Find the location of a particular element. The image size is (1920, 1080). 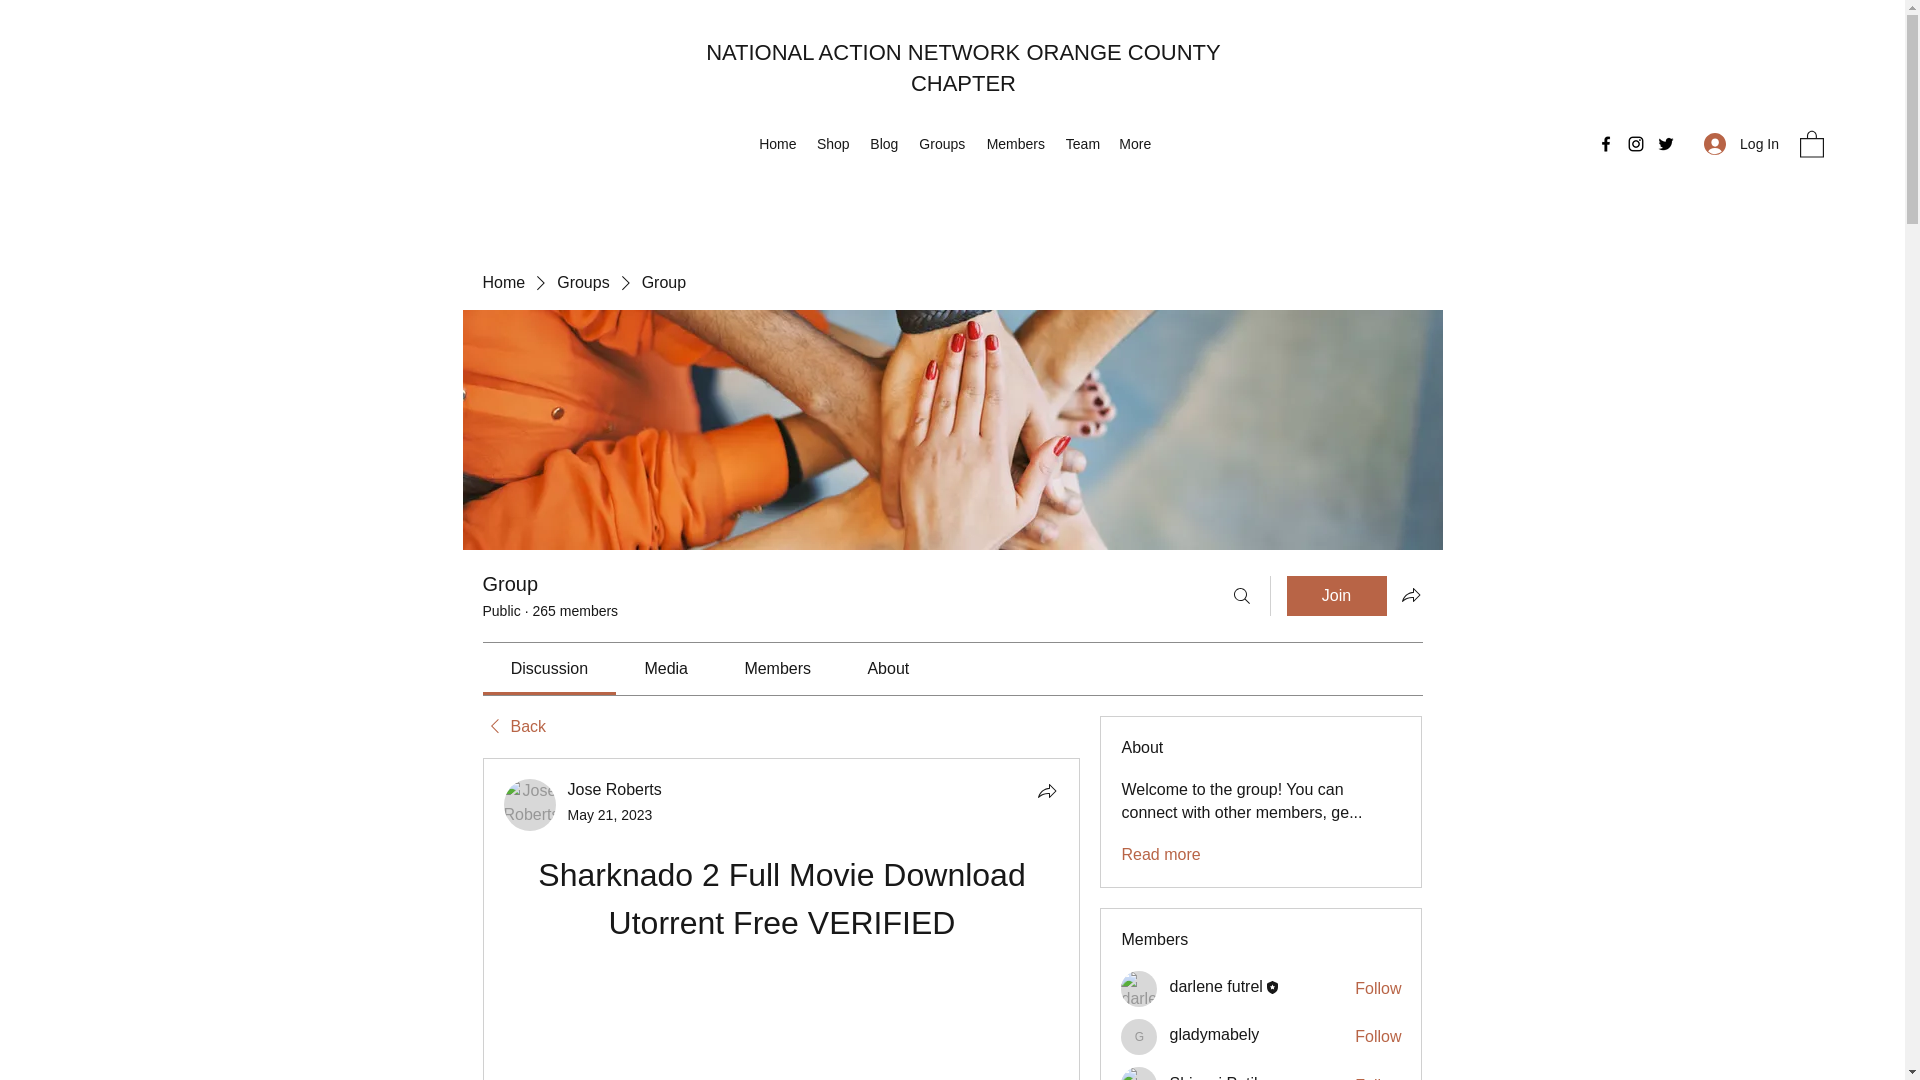

Blog is located at coordinates (884, 143).